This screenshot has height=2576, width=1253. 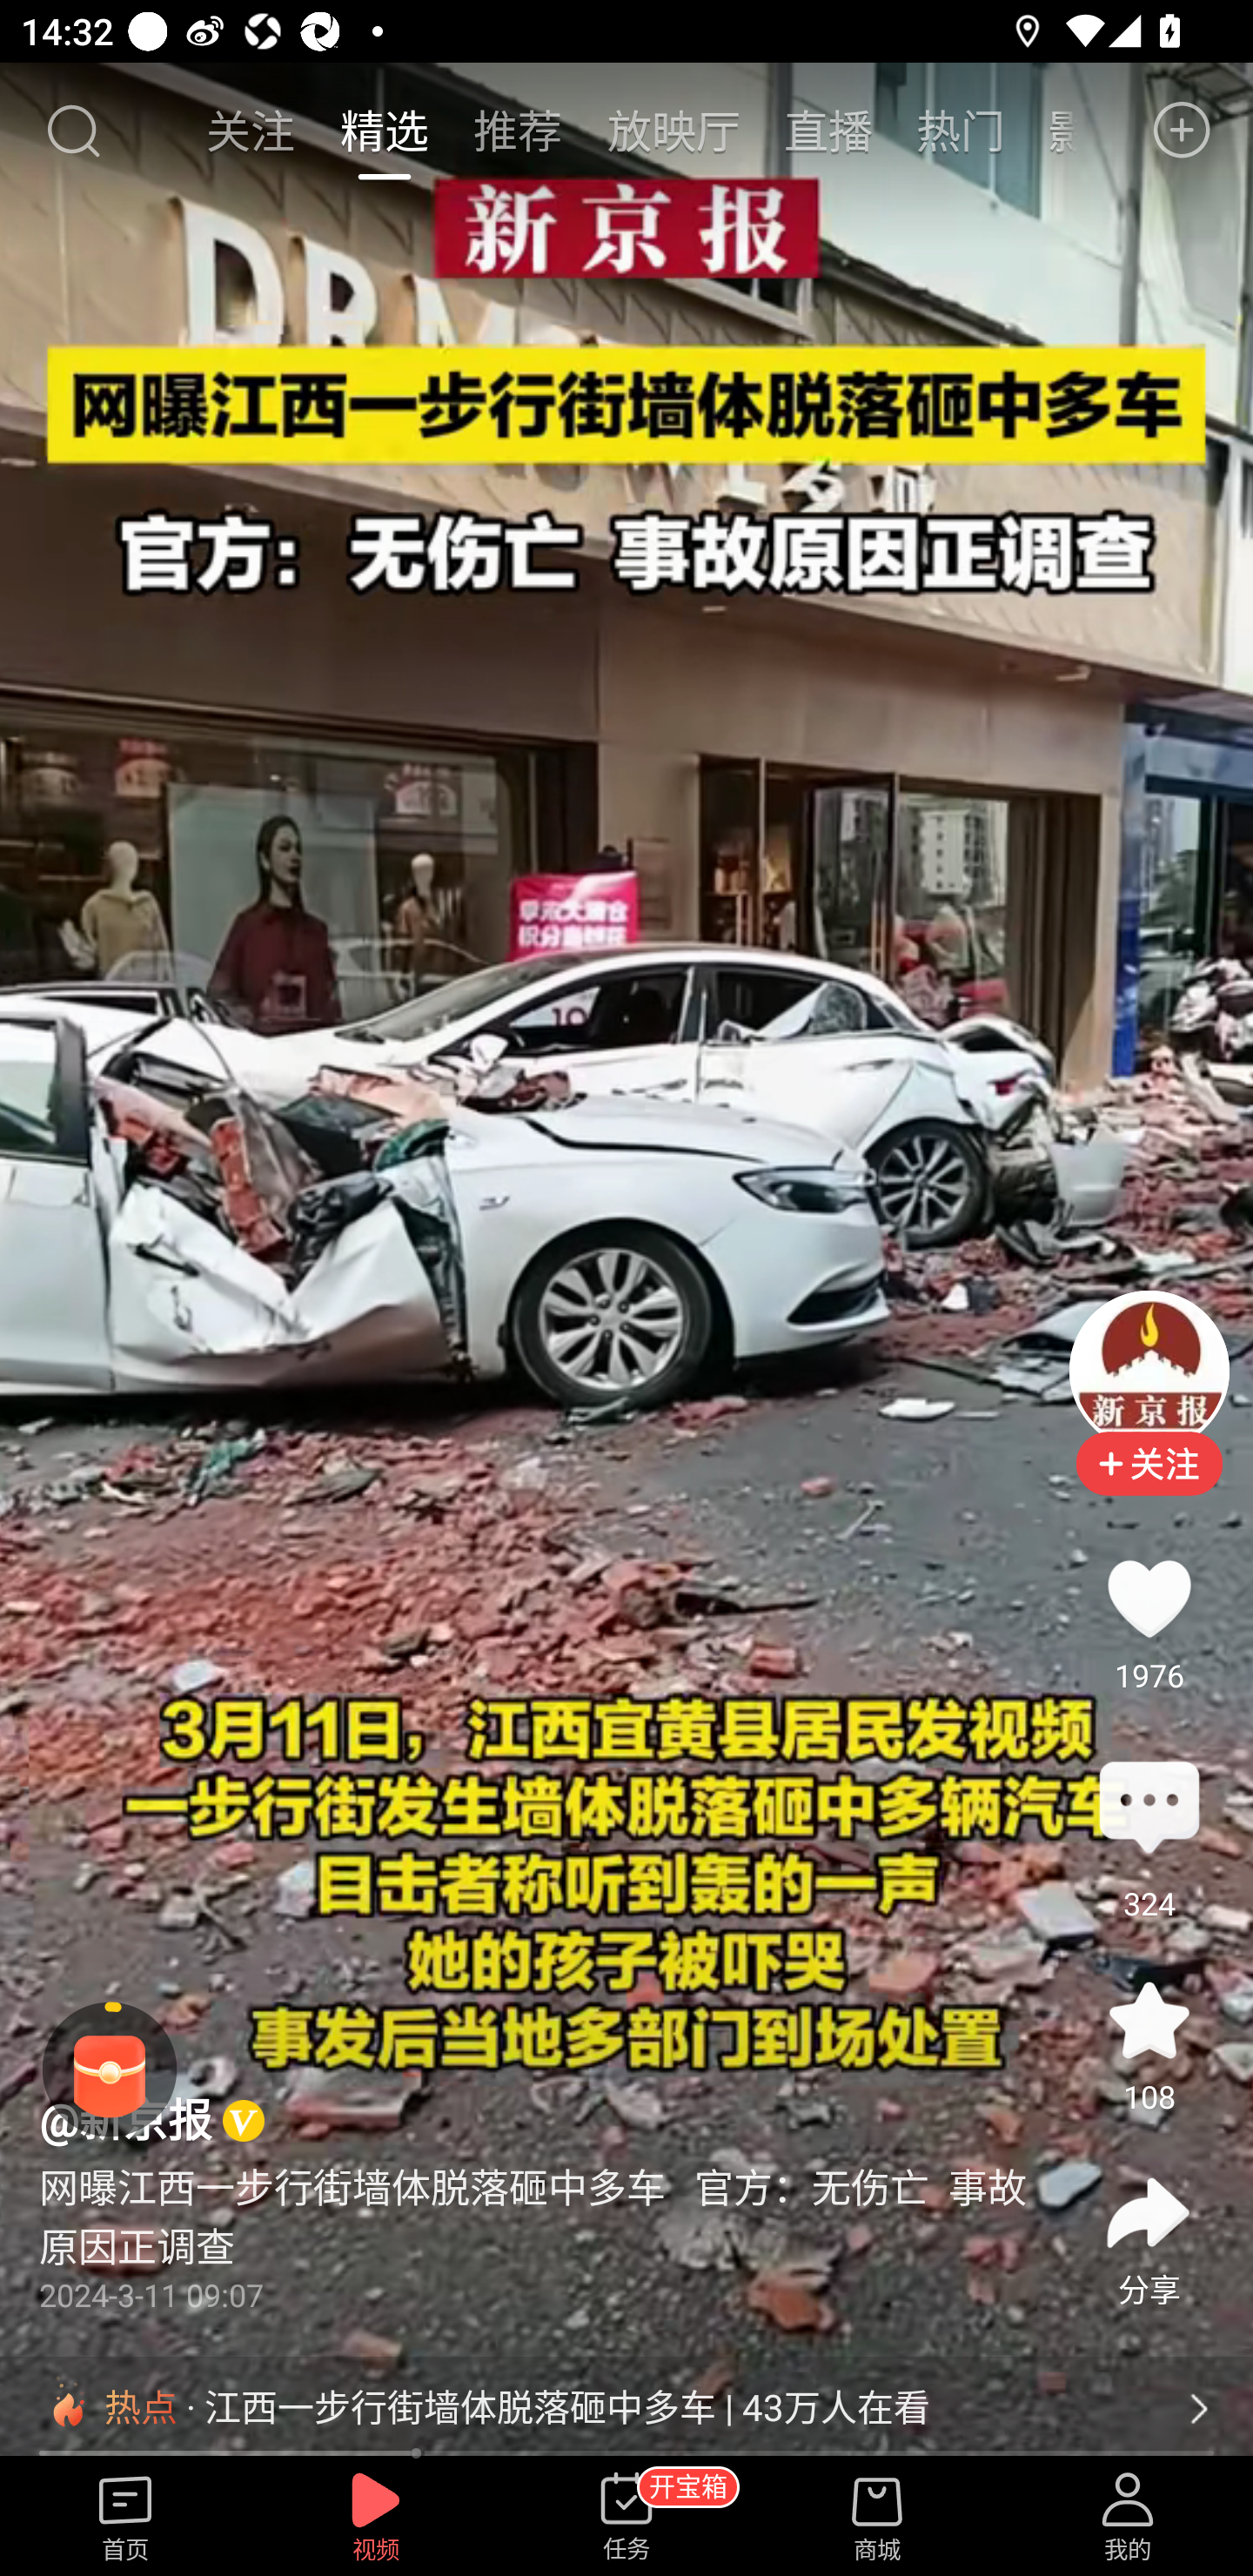 I want to click on 评论324 评论 324, so click(x=1149, y=1809).